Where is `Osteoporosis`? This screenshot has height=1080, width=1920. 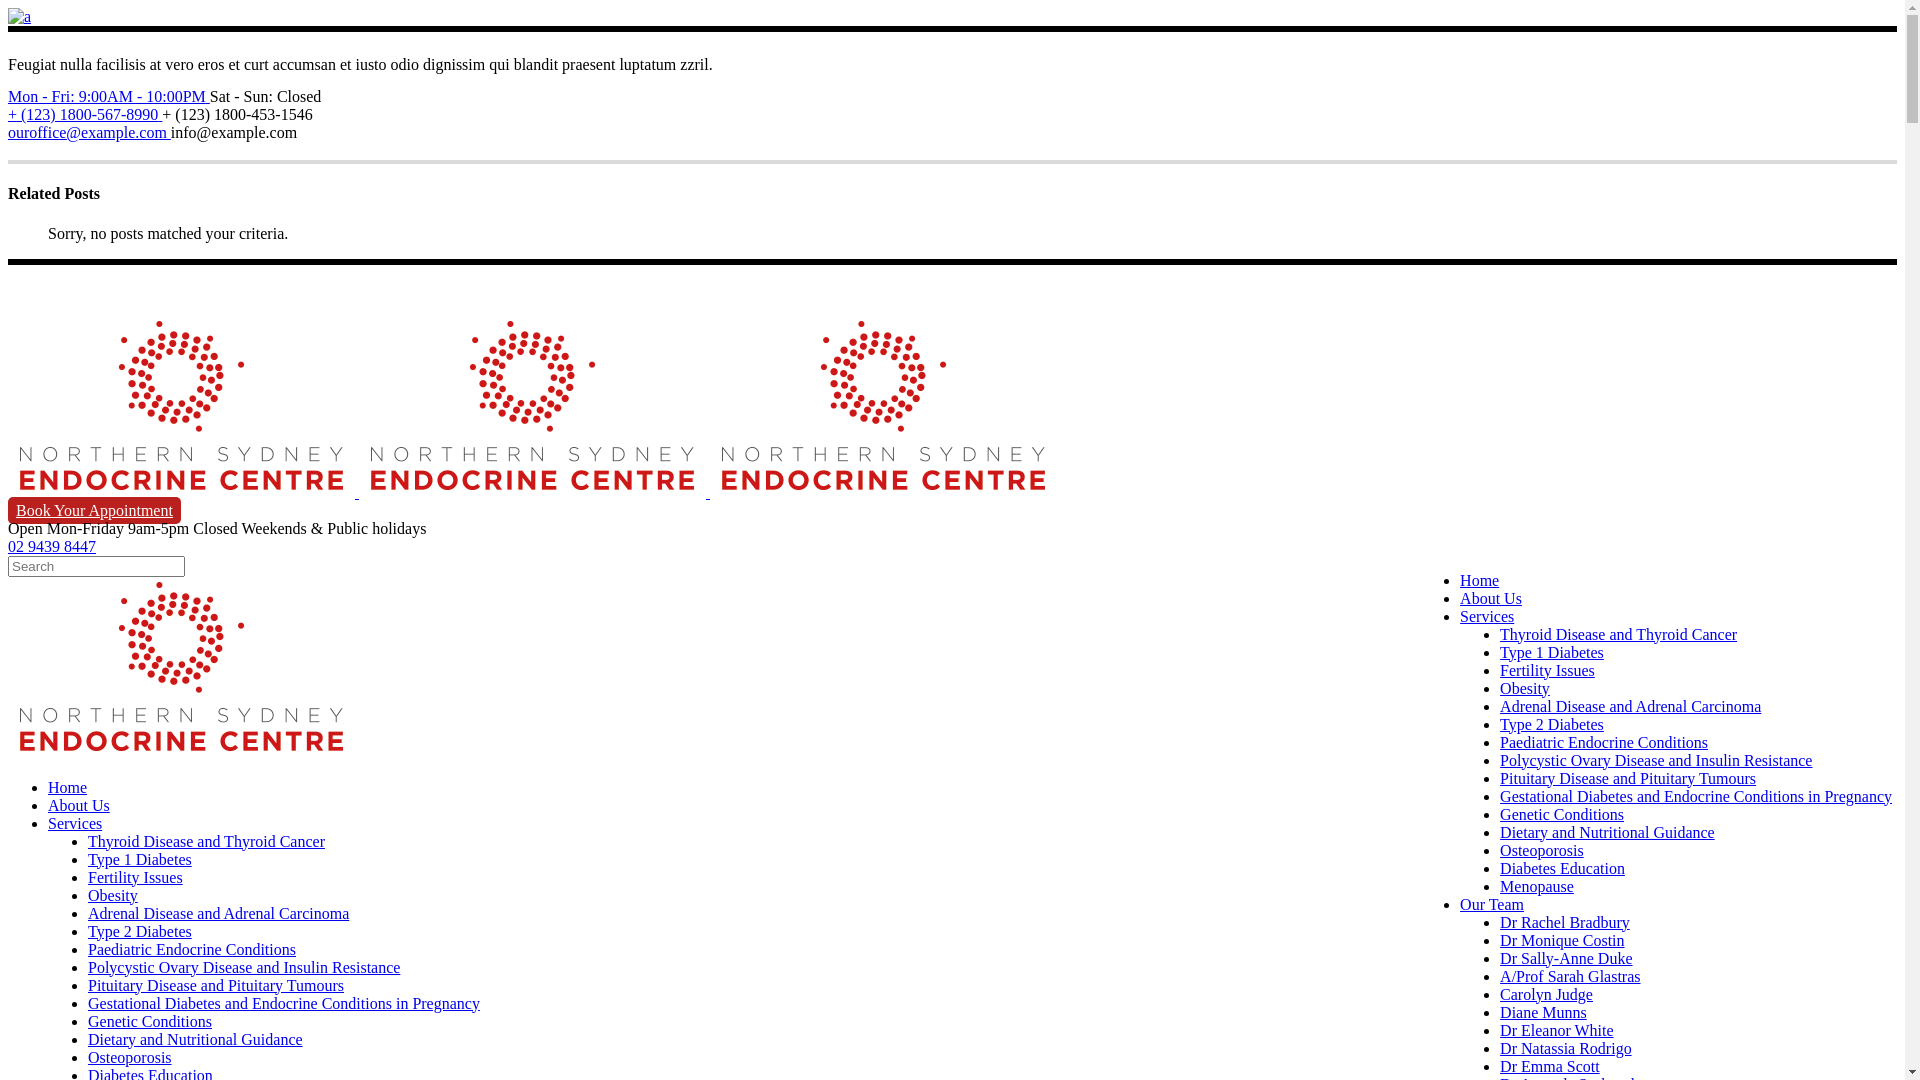 Osteoporosis is located at coordinates (1542, 850).